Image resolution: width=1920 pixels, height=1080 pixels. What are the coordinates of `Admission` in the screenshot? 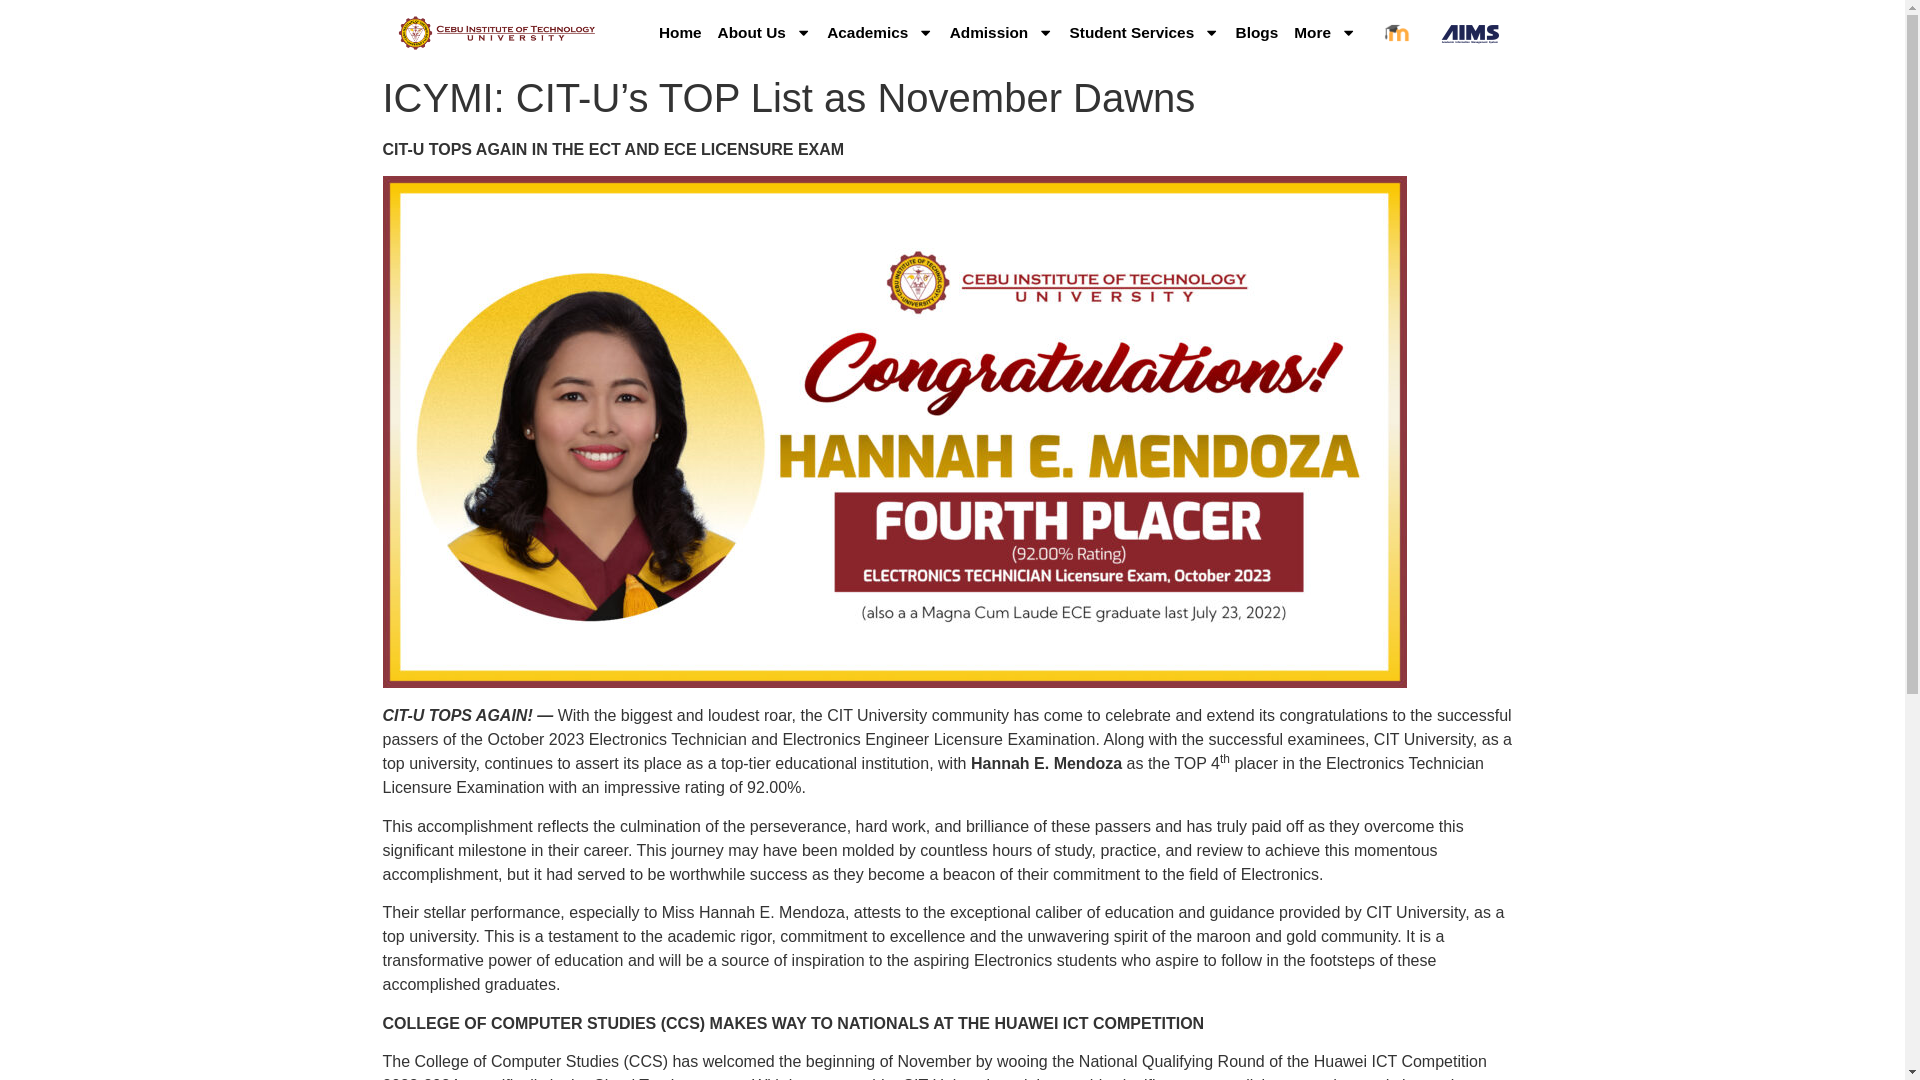 It's located at (1002, 32).